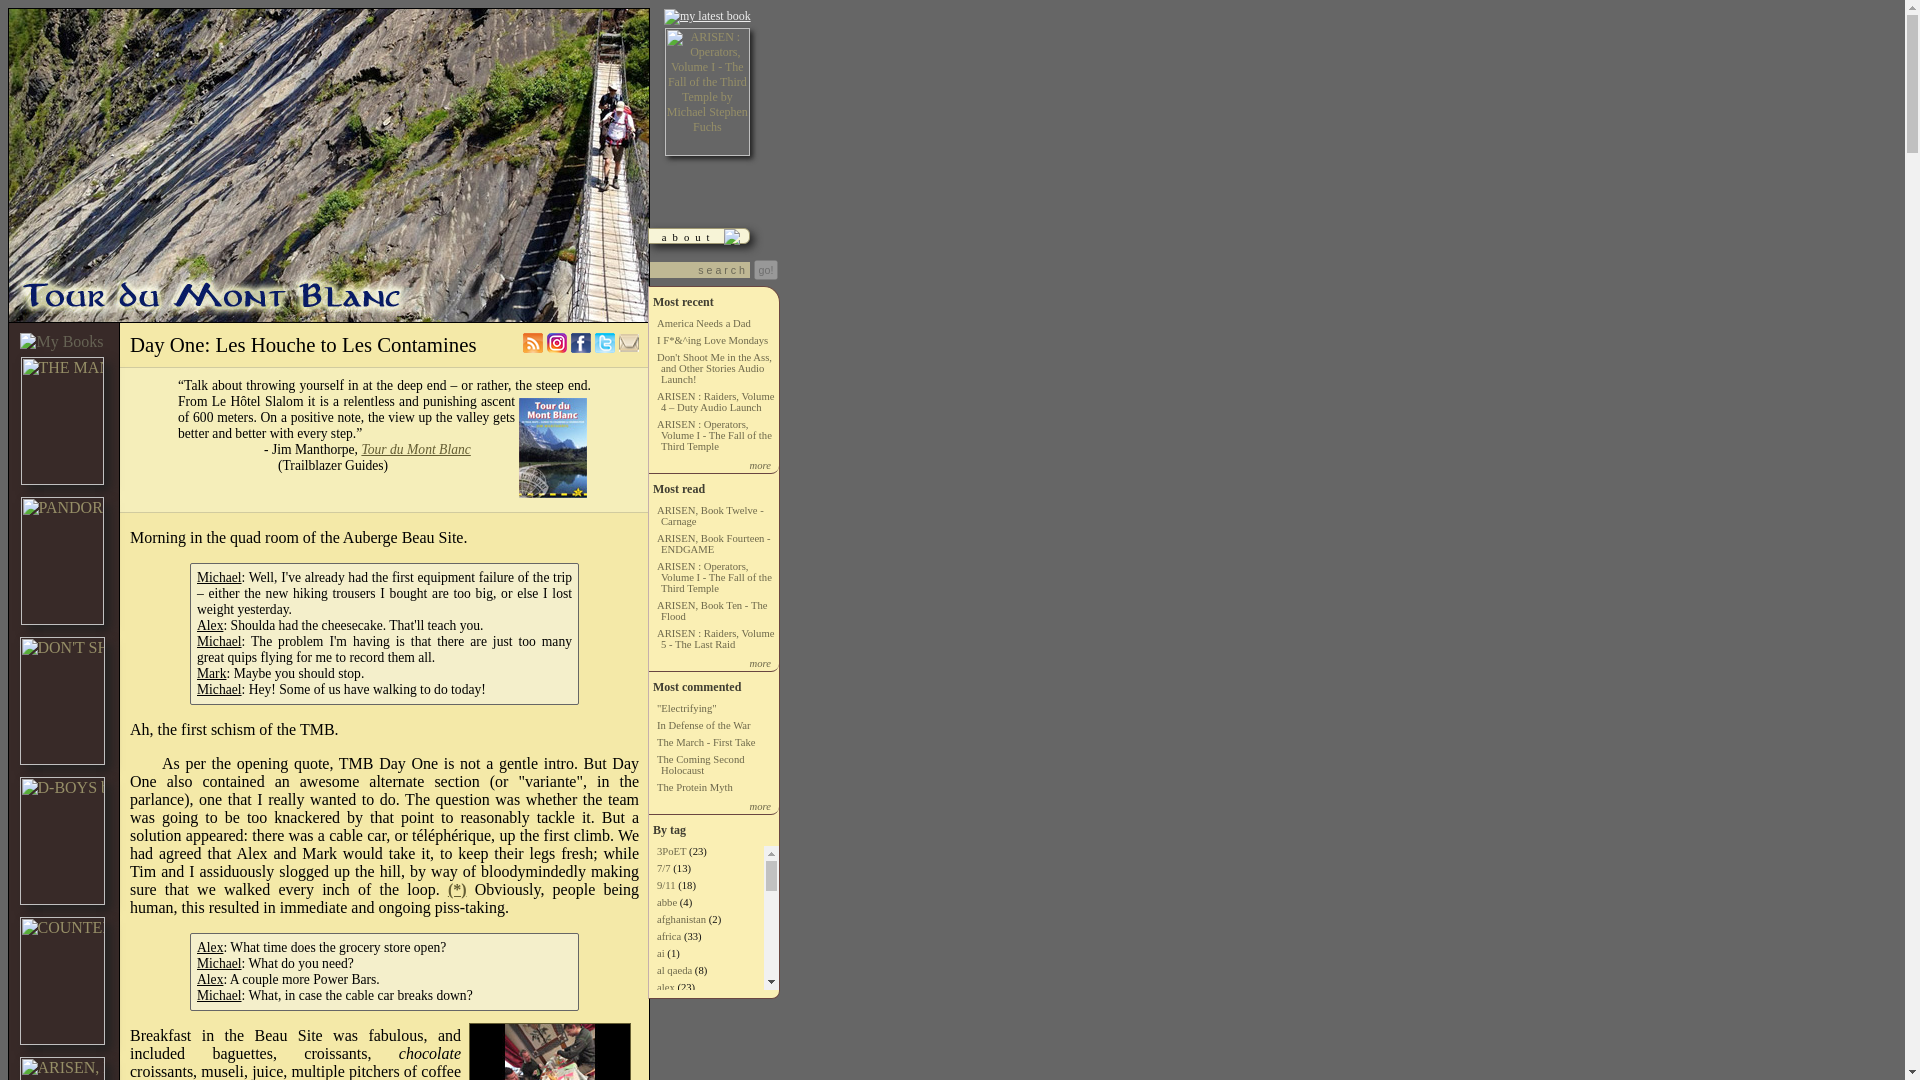  Describe the element at coordinates (700, 270) in the screenshot. I see ` s e a r c h ` at that location.